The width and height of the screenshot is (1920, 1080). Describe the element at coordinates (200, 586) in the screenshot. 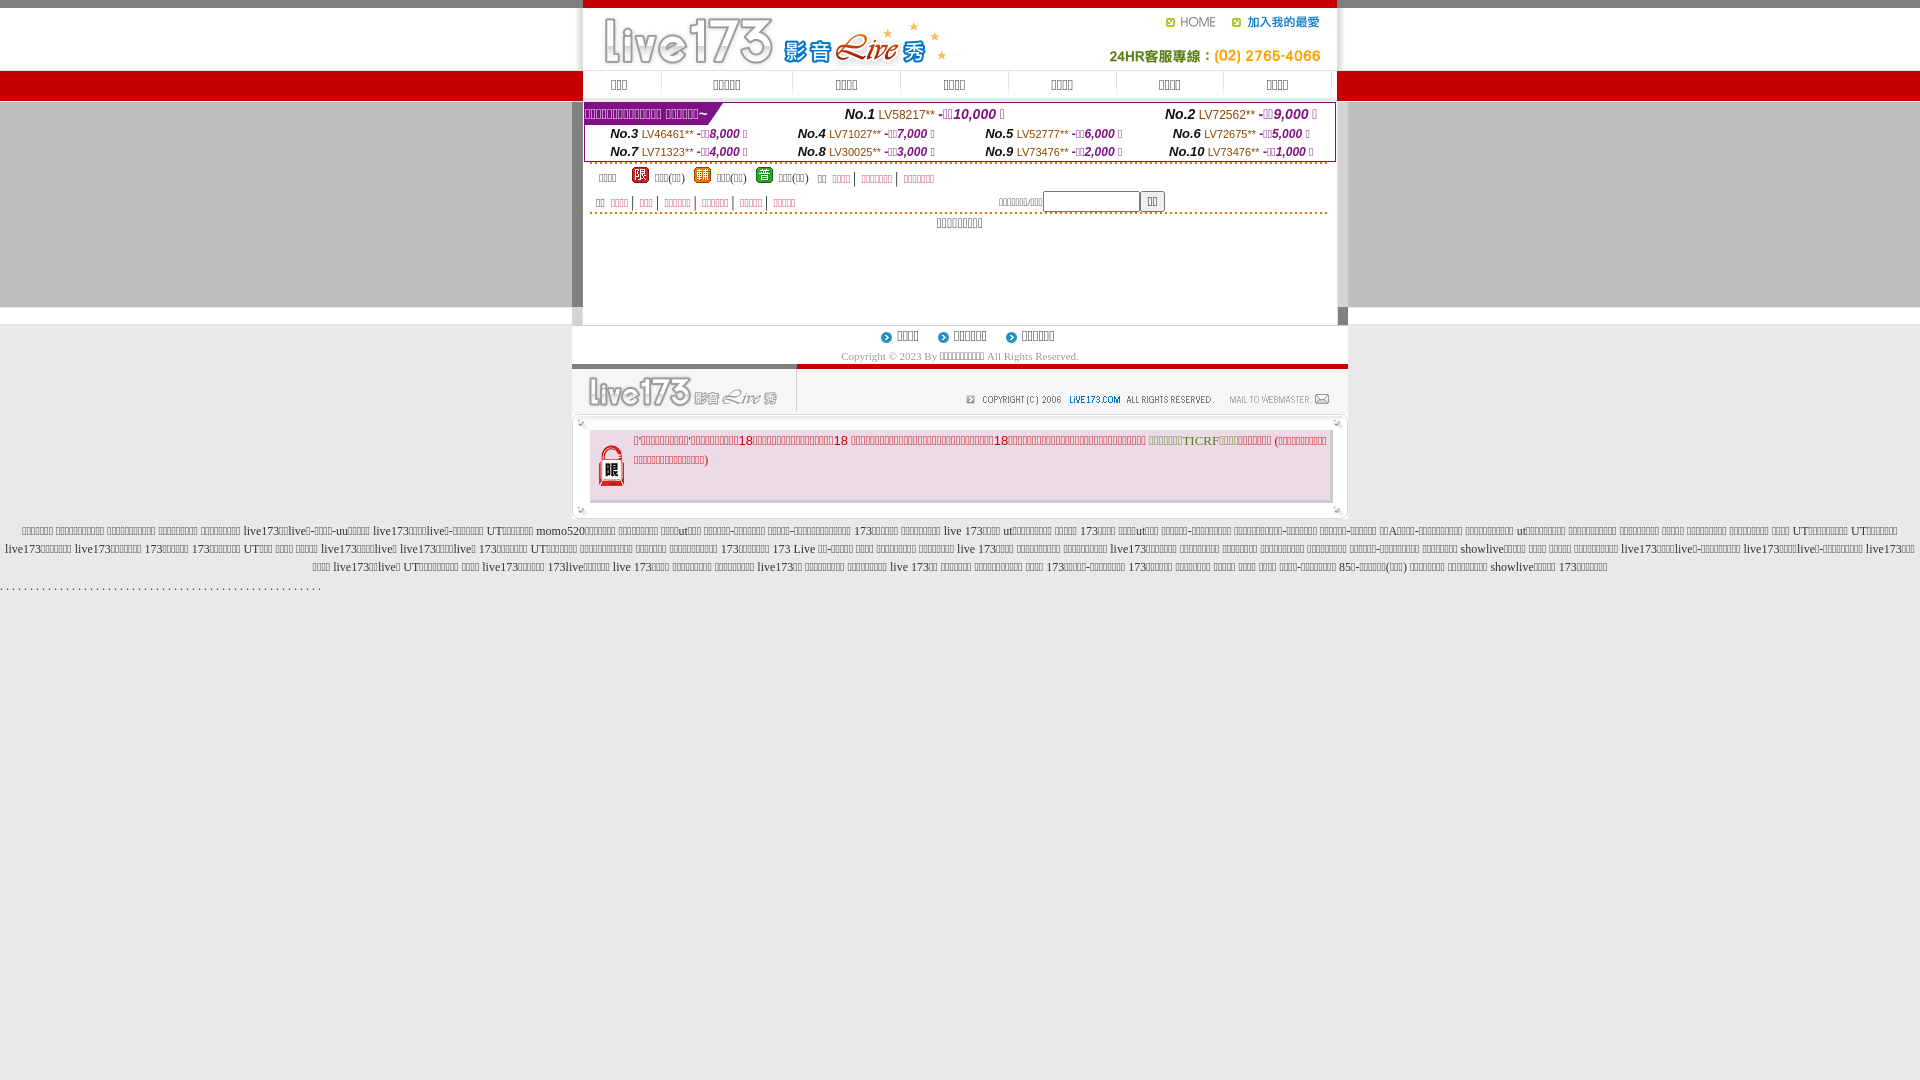

I see `.` at that location.